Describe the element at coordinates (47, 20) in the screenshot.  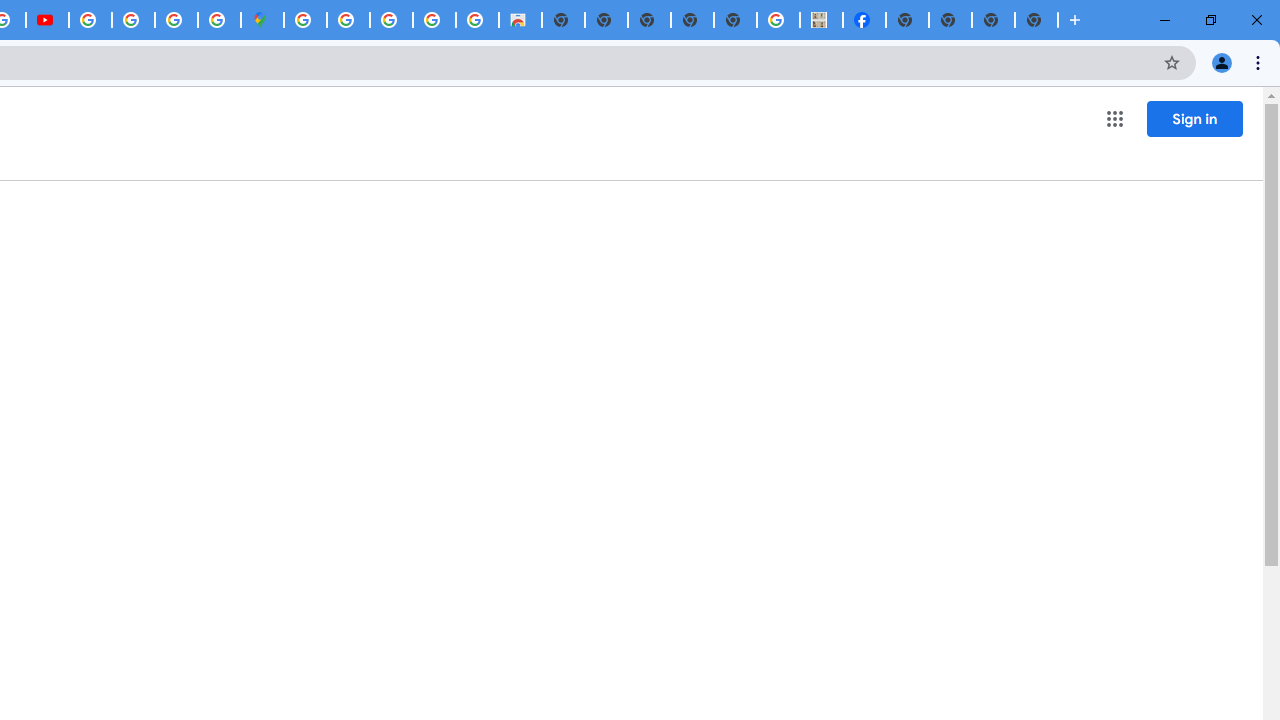
I see `Subscriptions - YouTube` at that location.